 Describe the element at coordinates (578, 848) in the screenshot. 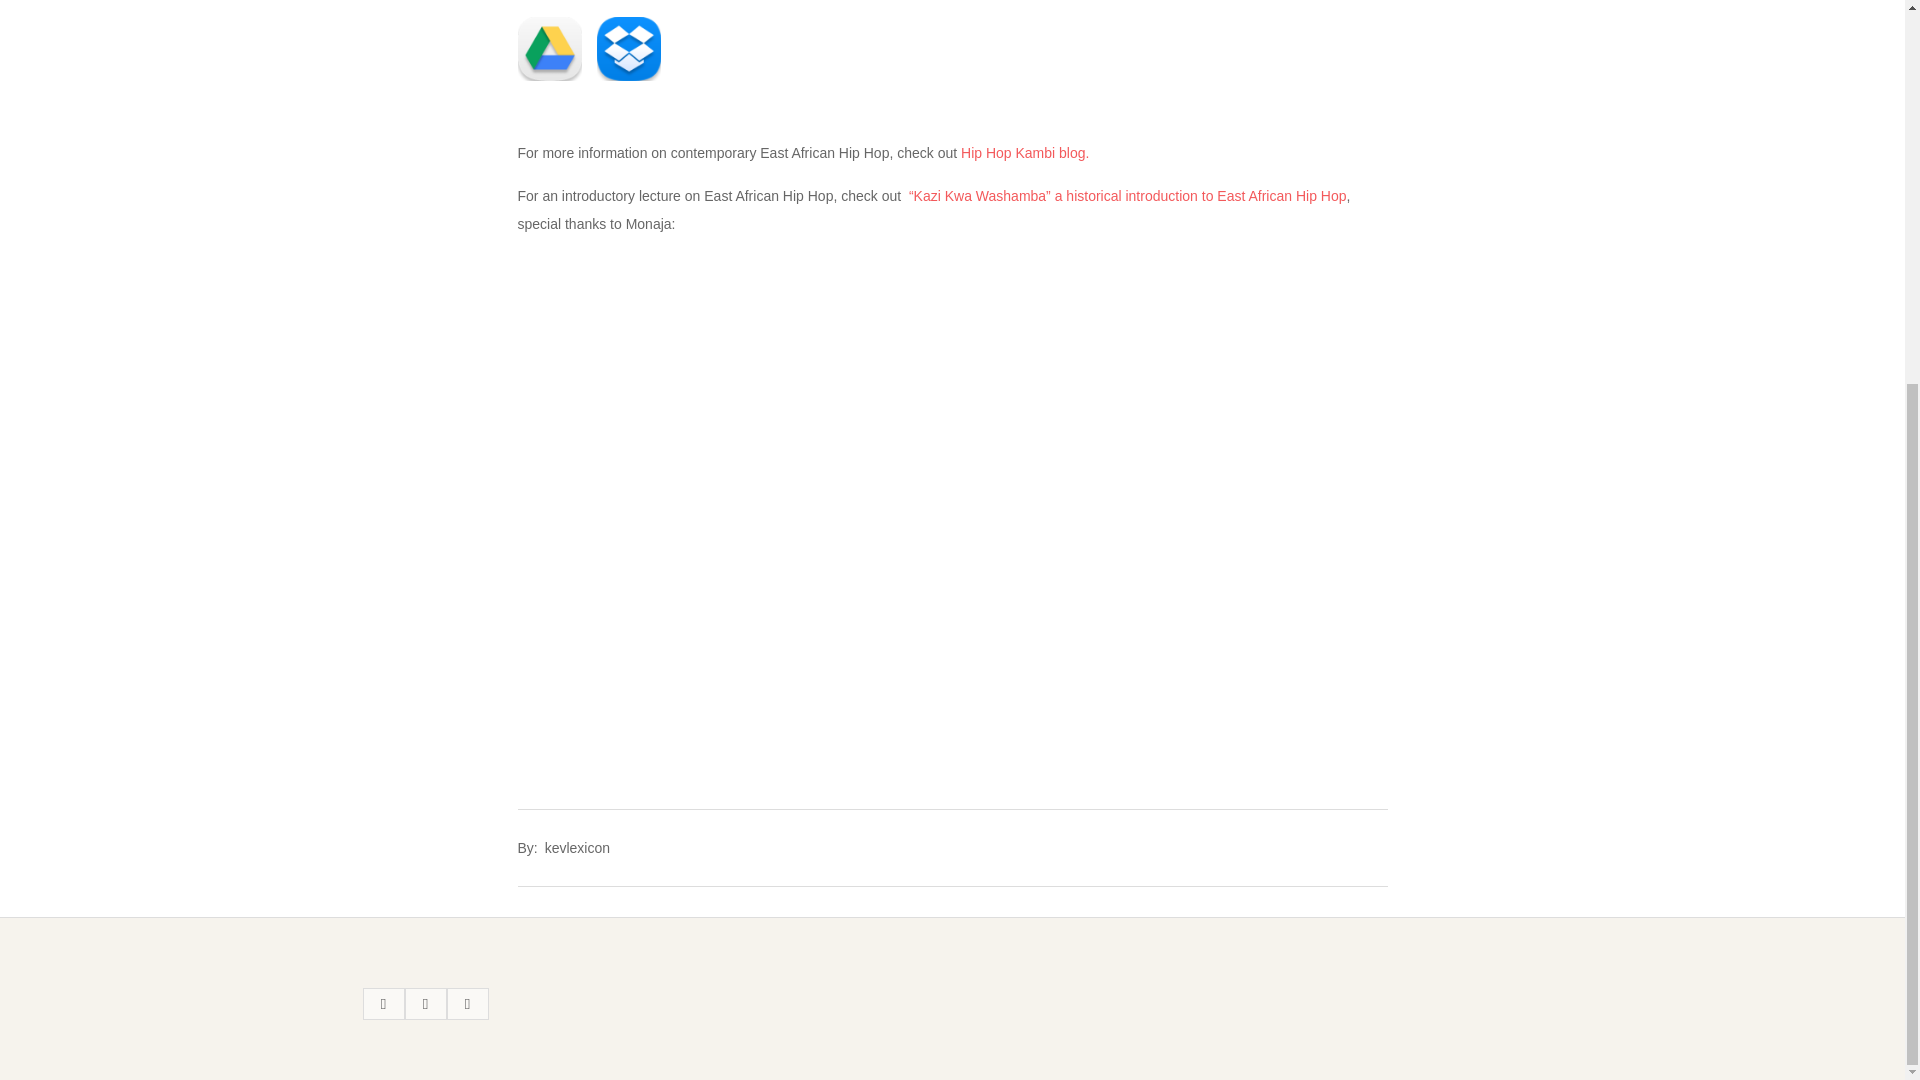

I see `kevlexicon` at that location.